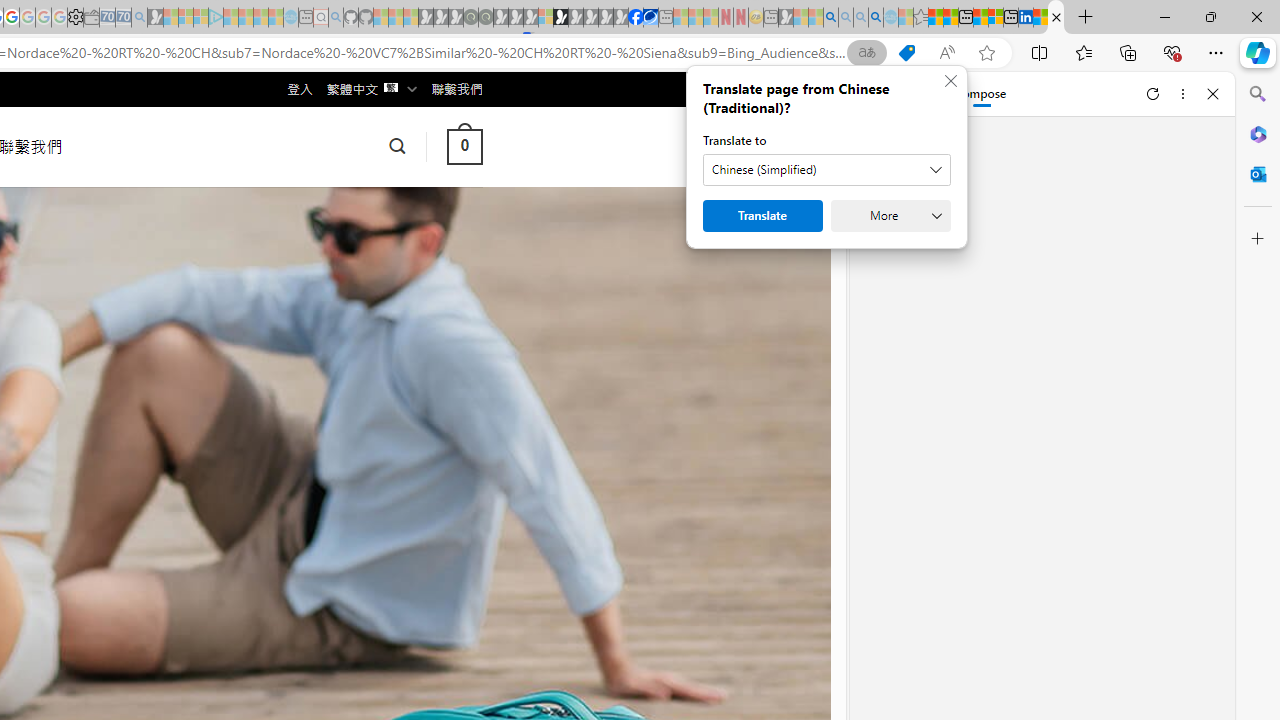  What do you see at coordinates (920, 18) in the screenshot?
I see `Favorites - Sleeping` at bounding box center [920, 18].